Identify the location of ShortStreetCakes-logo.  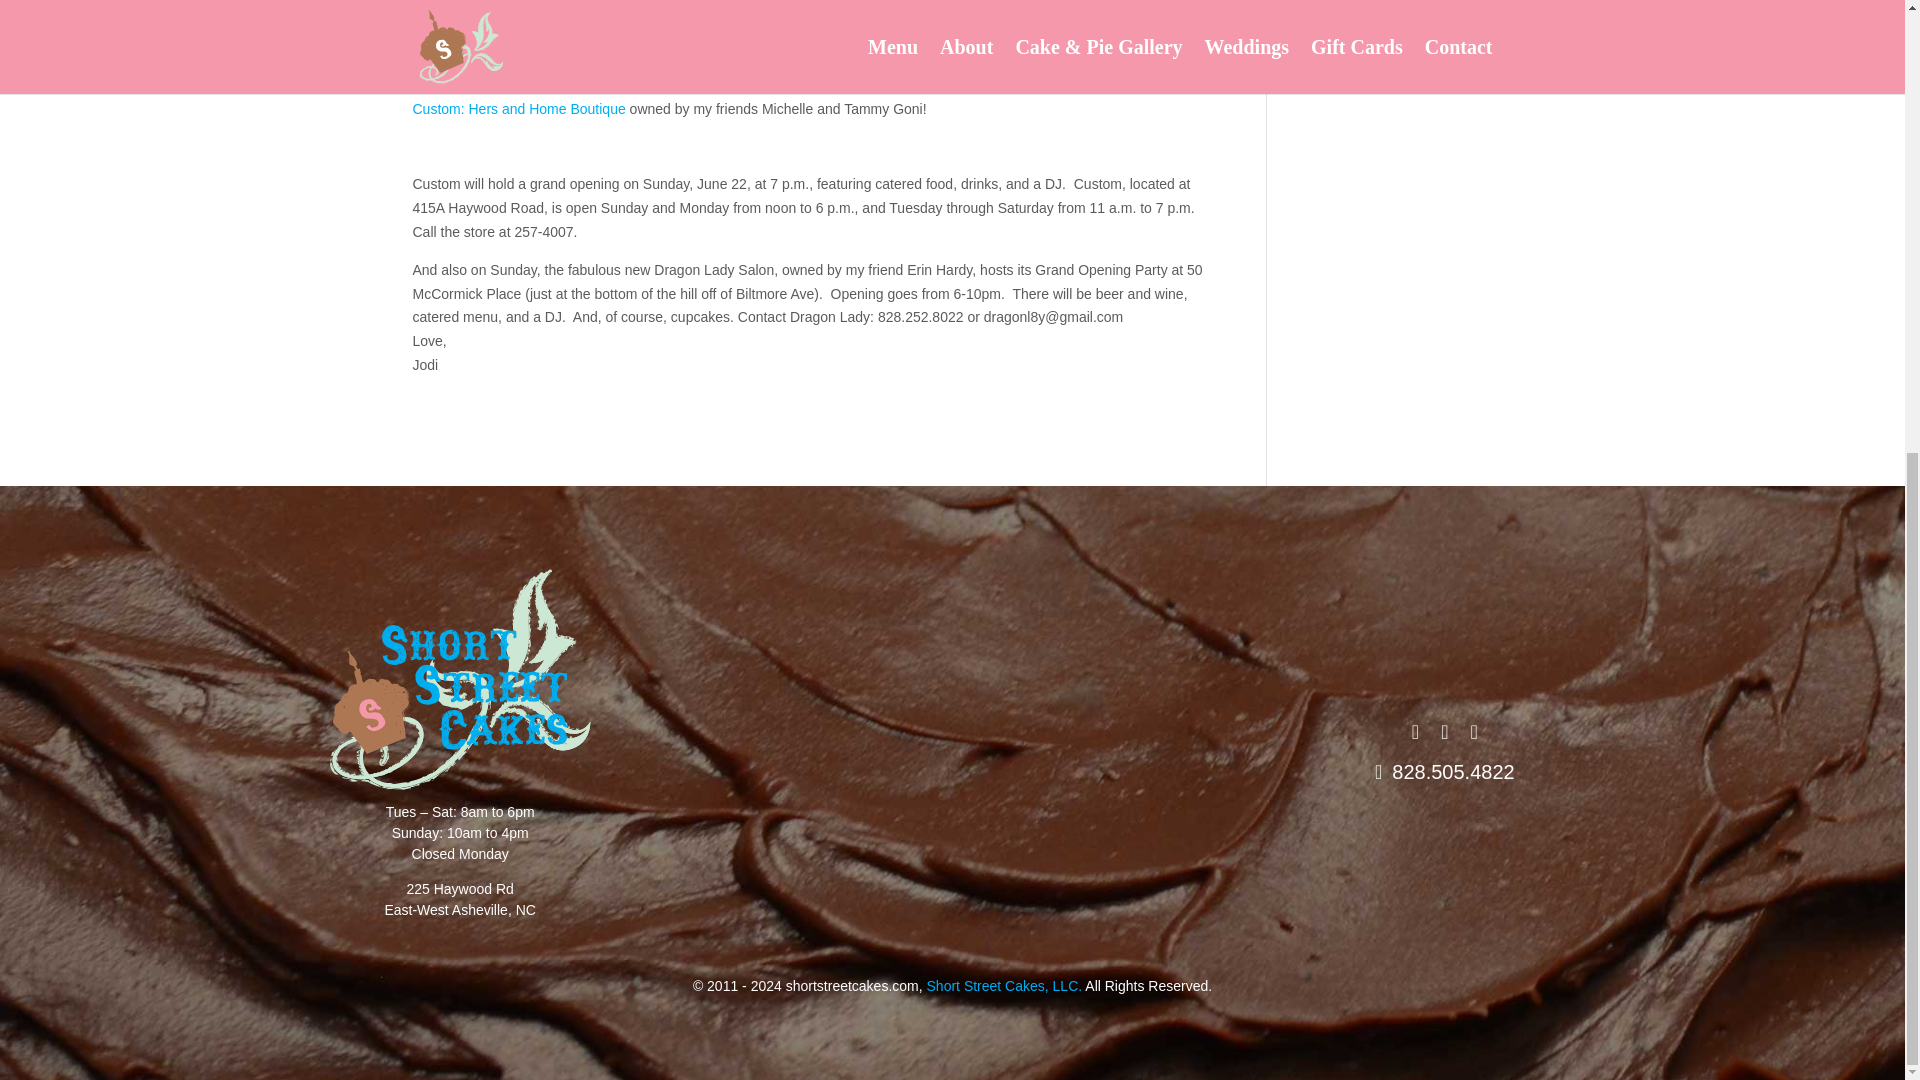
(460, 900).